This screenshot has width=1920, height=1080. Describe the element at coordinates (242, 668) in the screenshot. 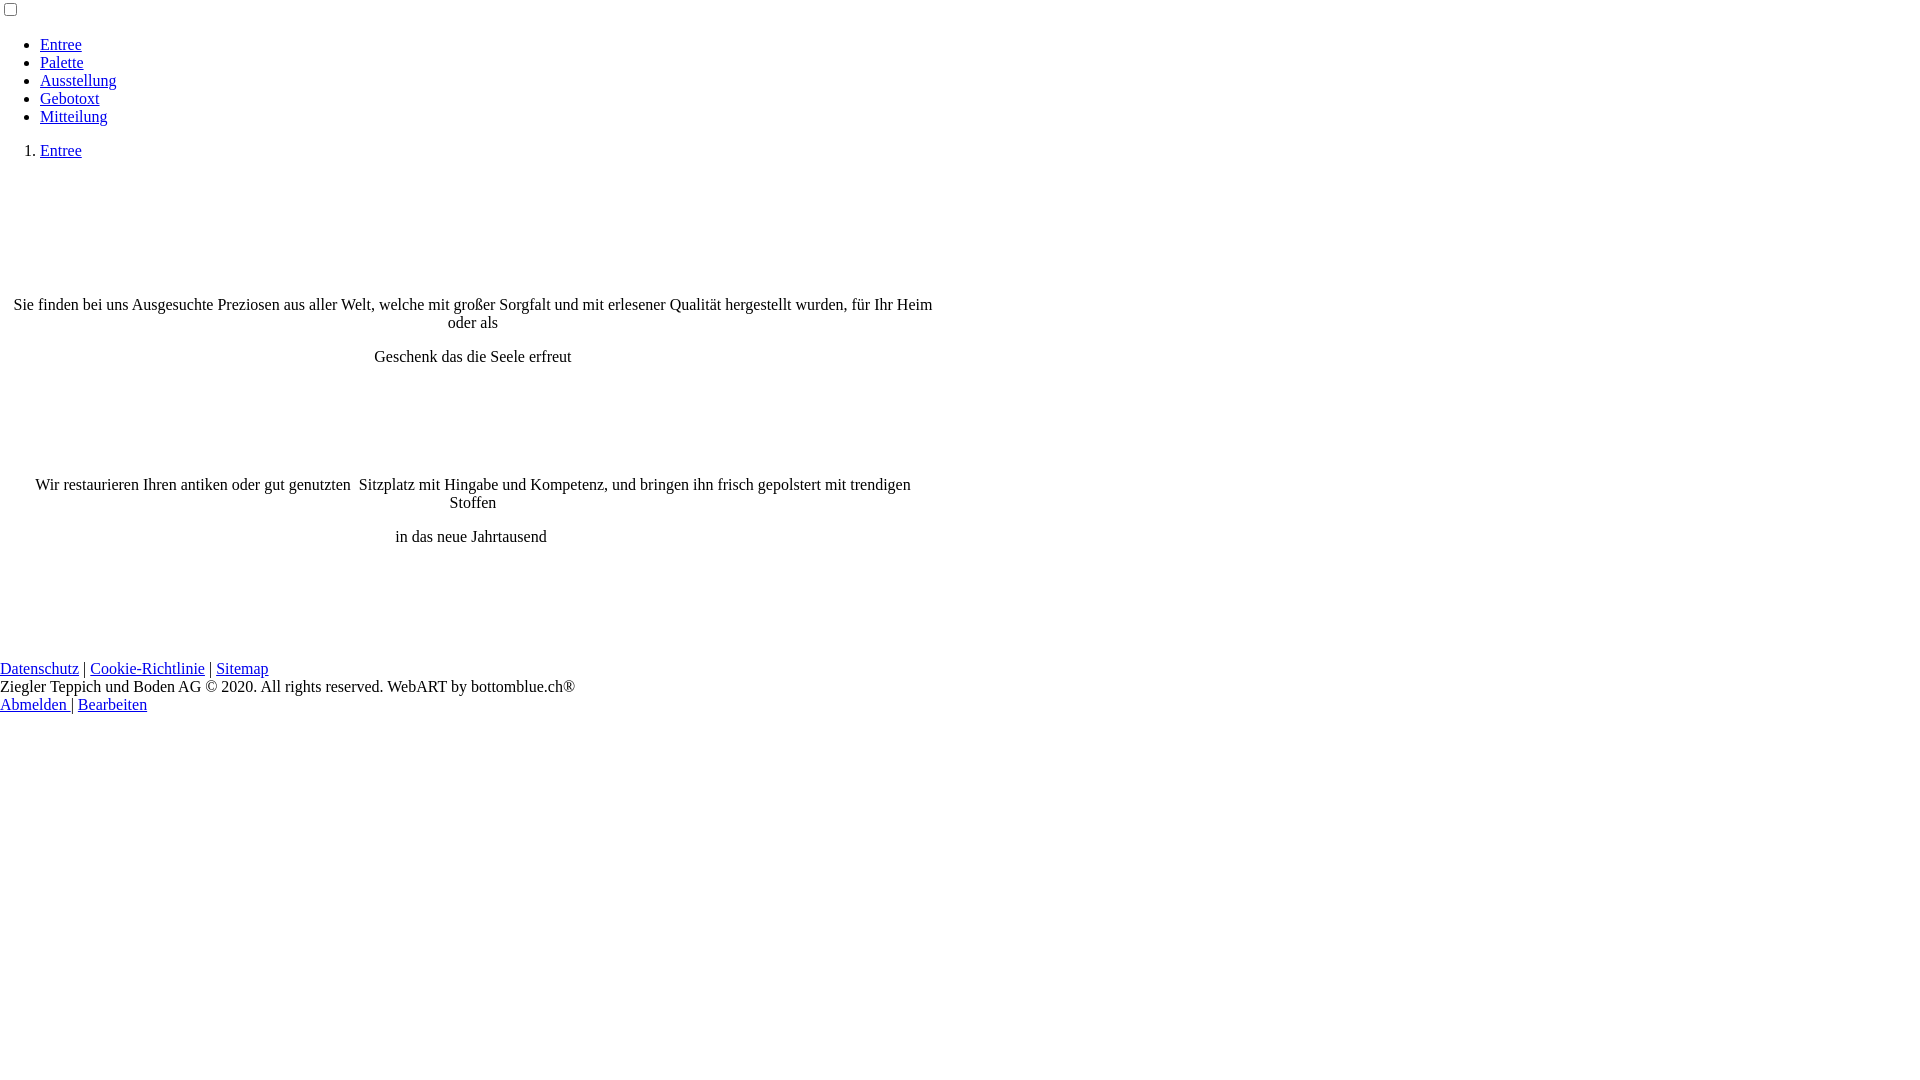

I see `Sitemap` at that location.